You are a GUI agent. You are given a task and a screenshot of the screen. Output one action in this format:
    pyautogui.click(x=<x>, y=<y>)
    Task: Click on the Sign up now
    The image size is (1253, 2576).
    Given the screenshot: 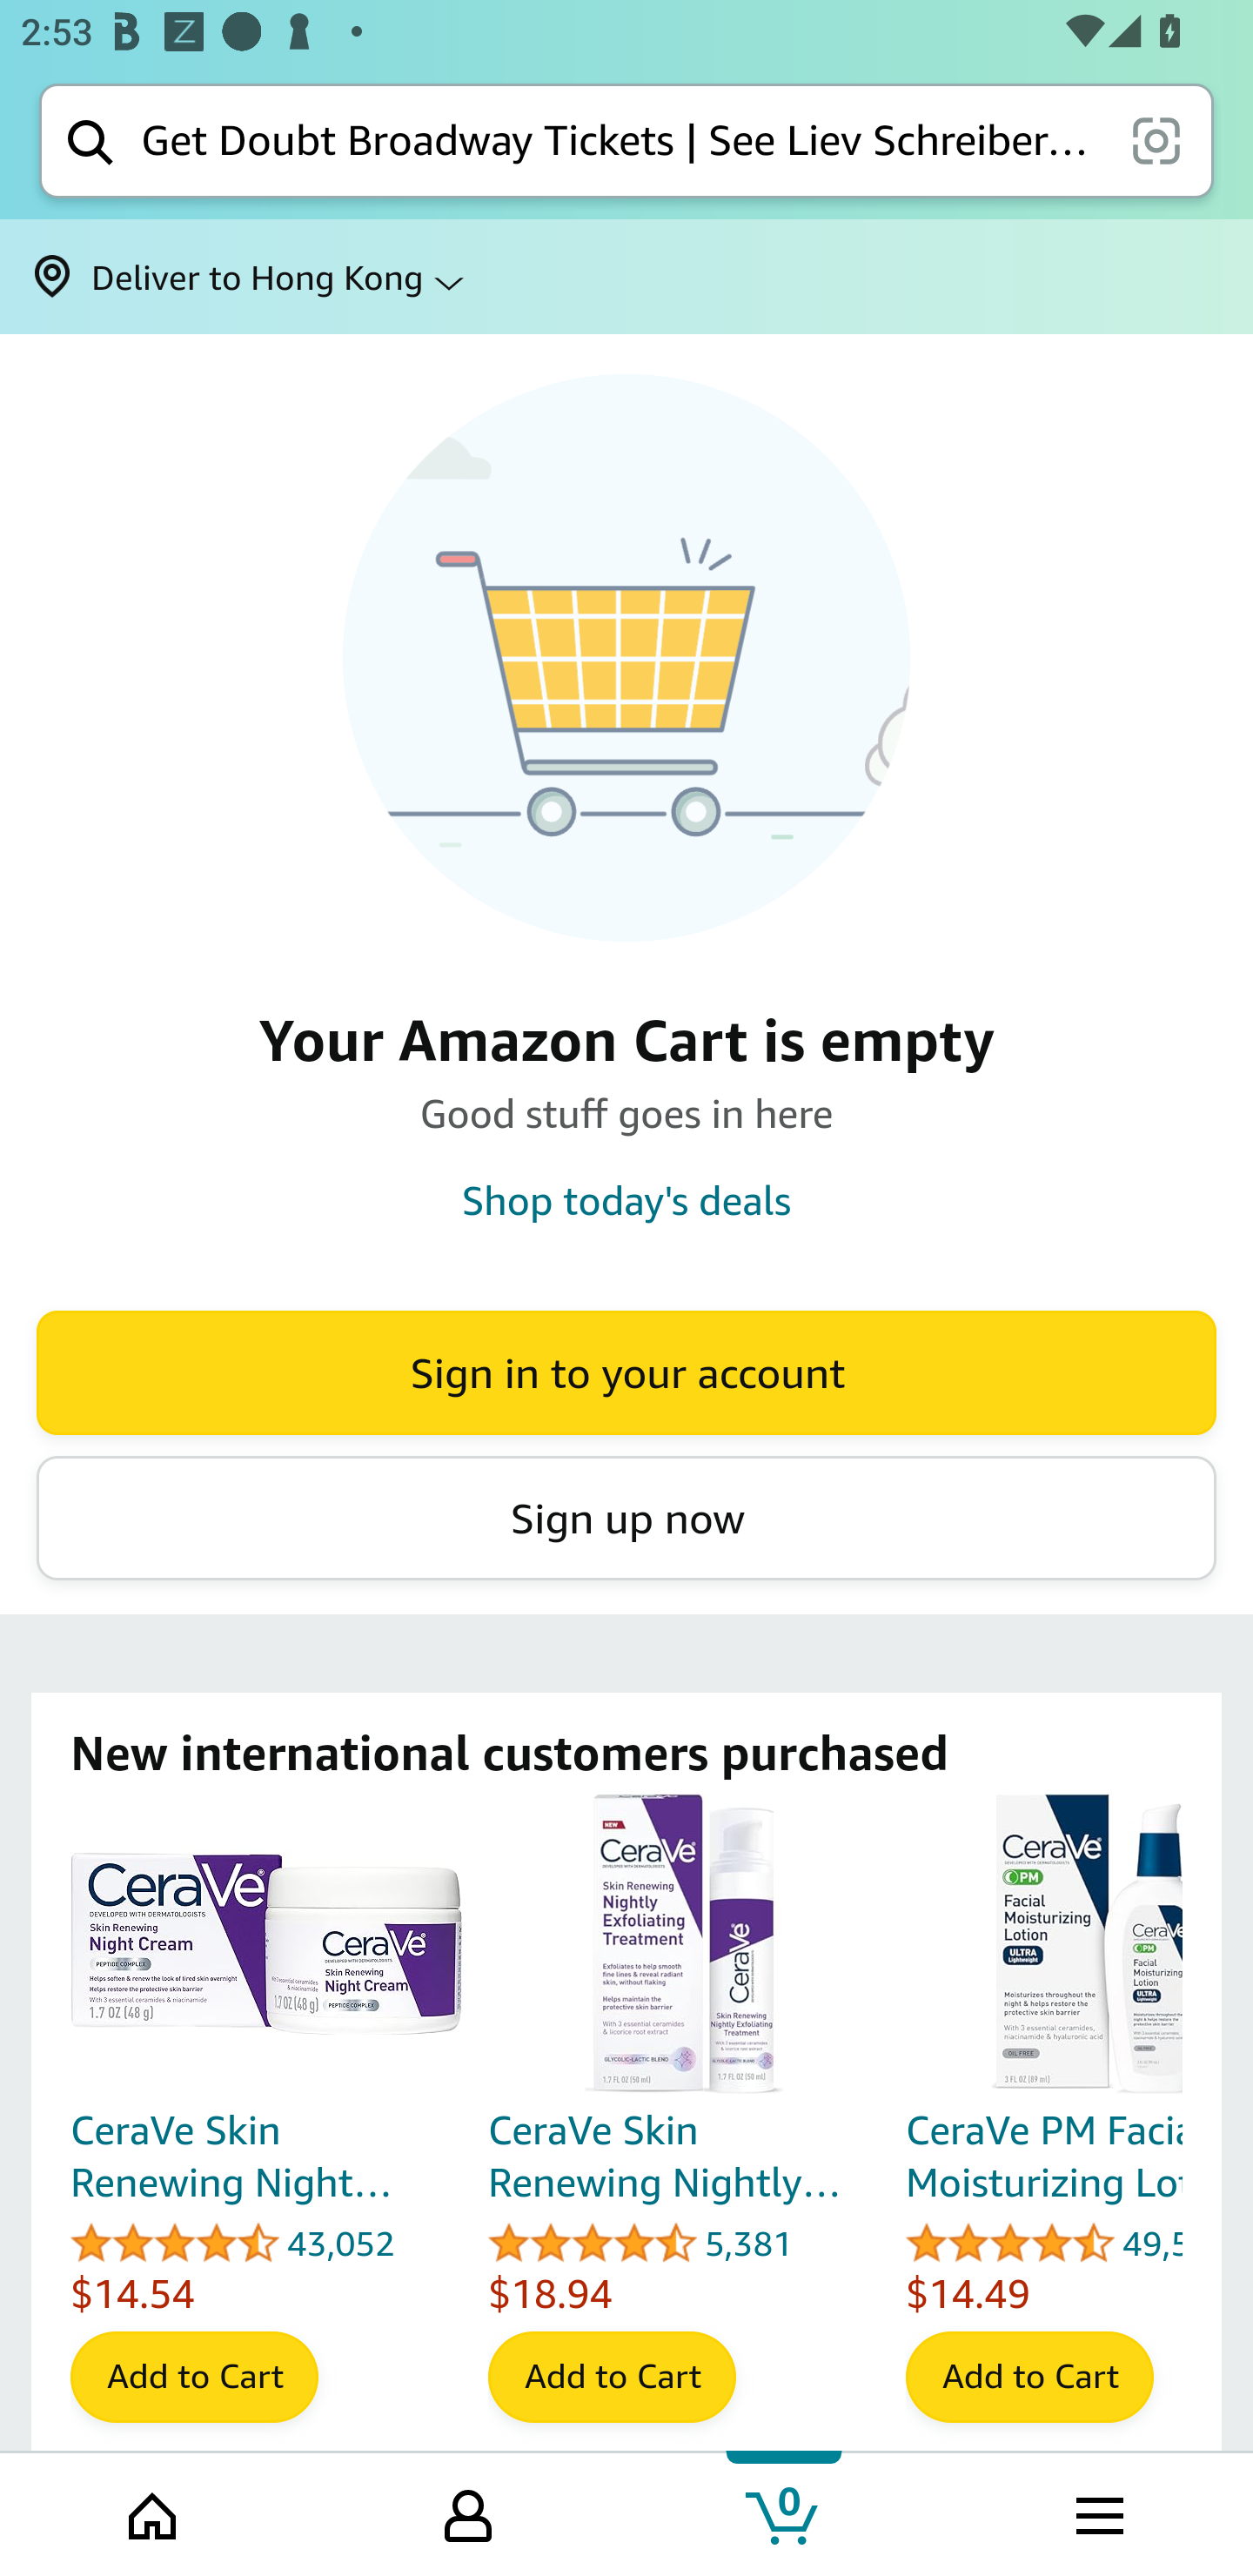 What is the action you would take?
    pyautogui.click(x=626, y=1518)
    